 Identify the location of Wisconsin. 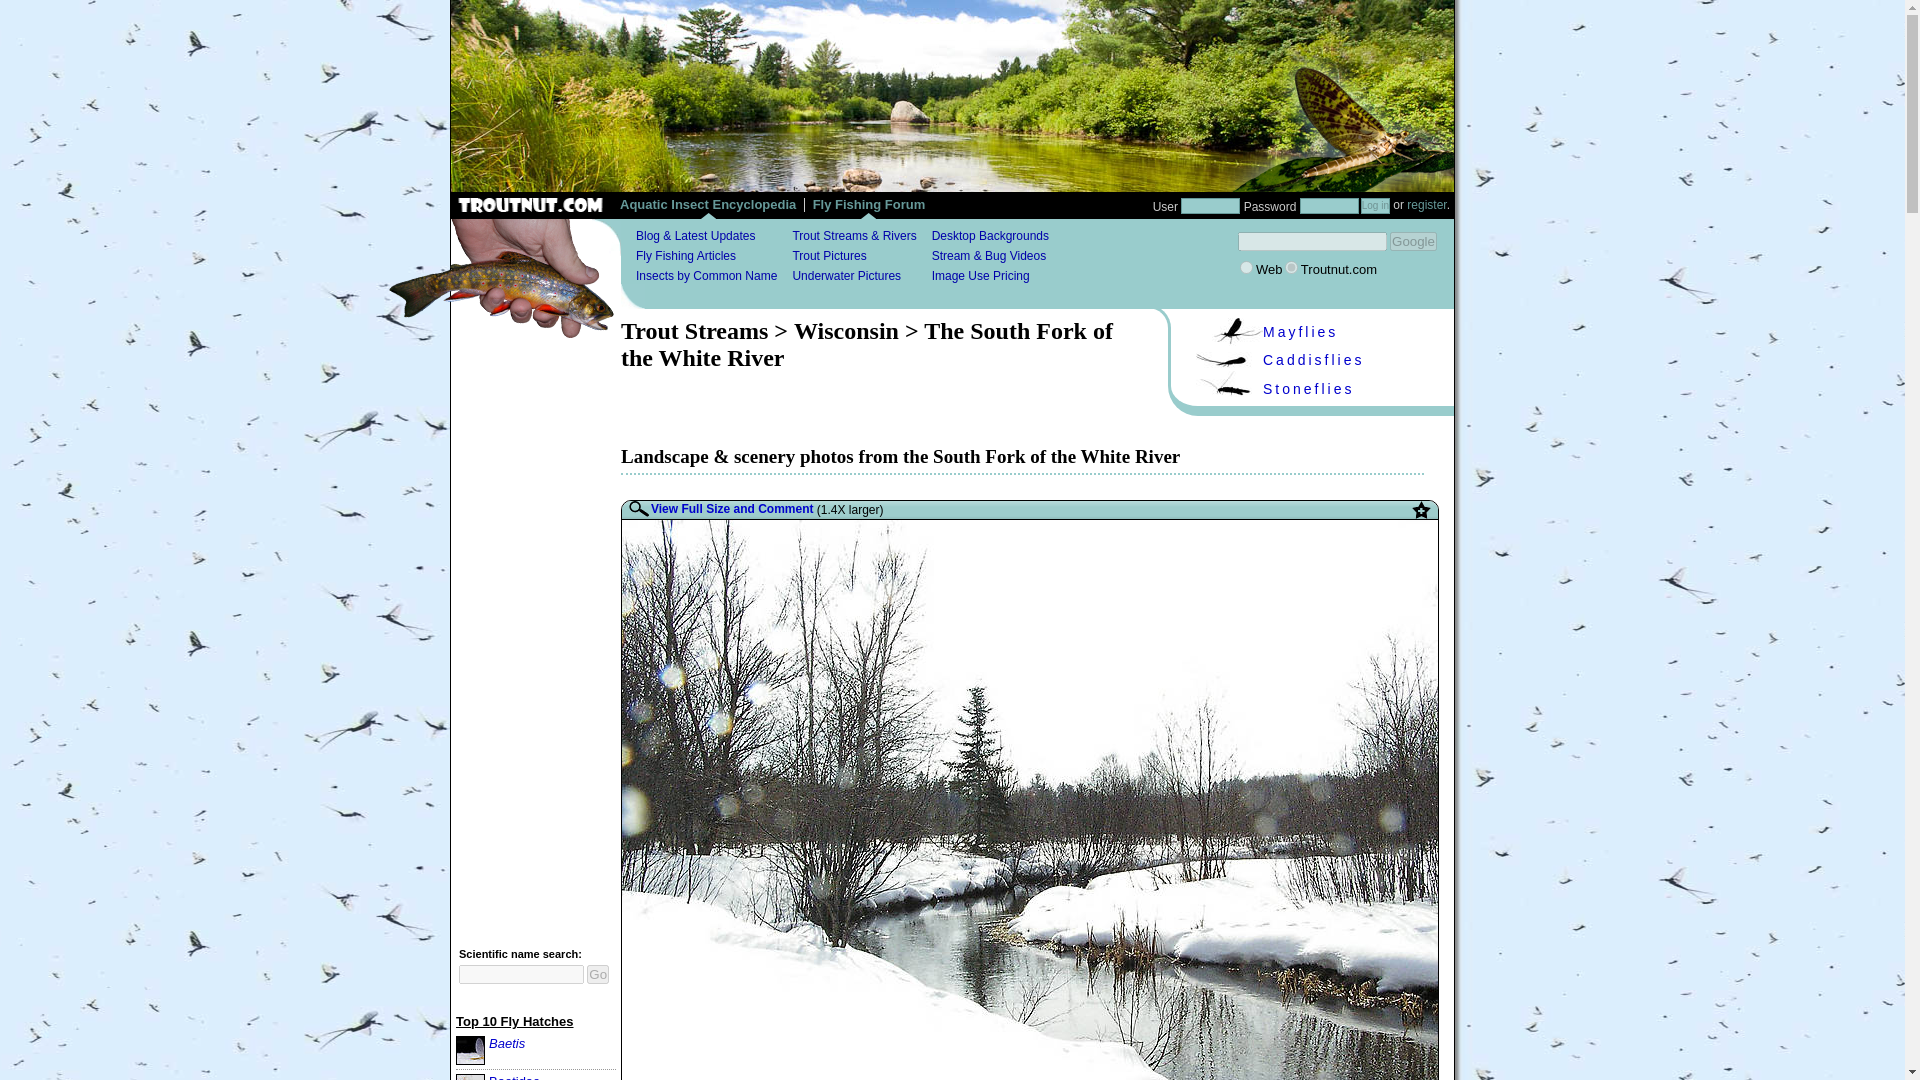
(846, 330).